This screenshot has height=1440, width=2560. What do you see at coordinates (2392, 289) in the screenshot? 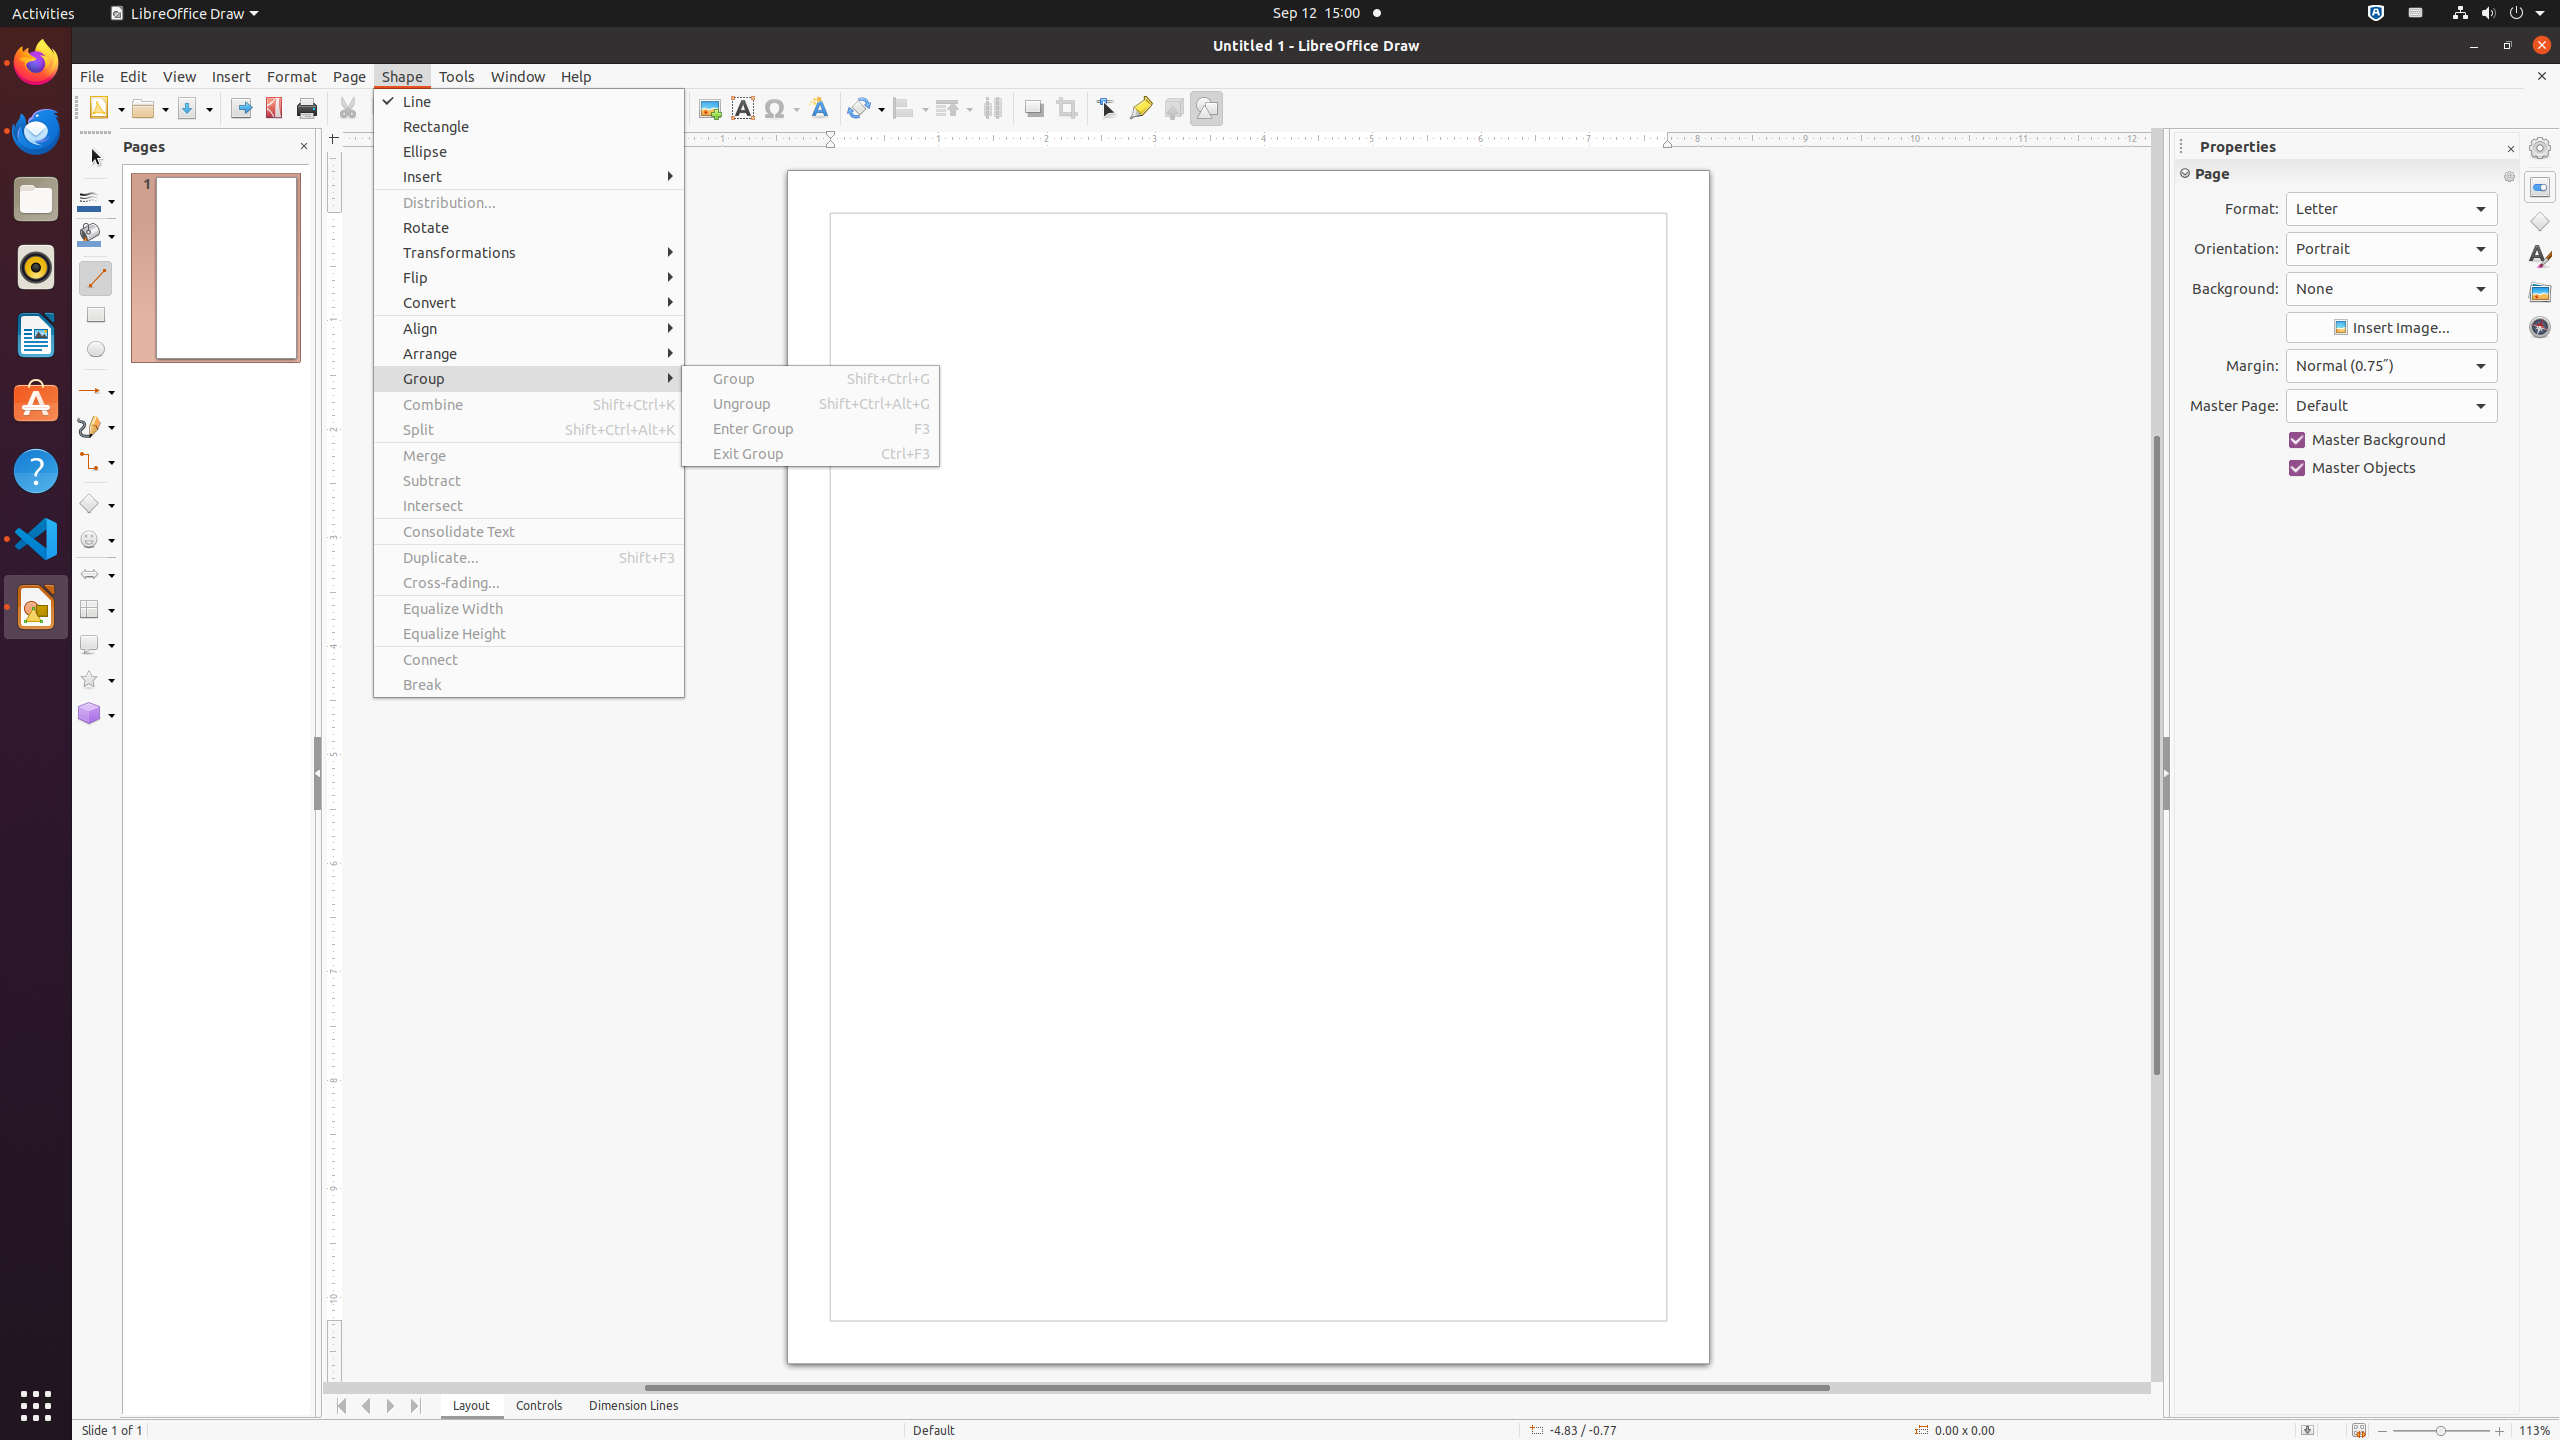
I see `Background:` at bounding box center [2392, 289].